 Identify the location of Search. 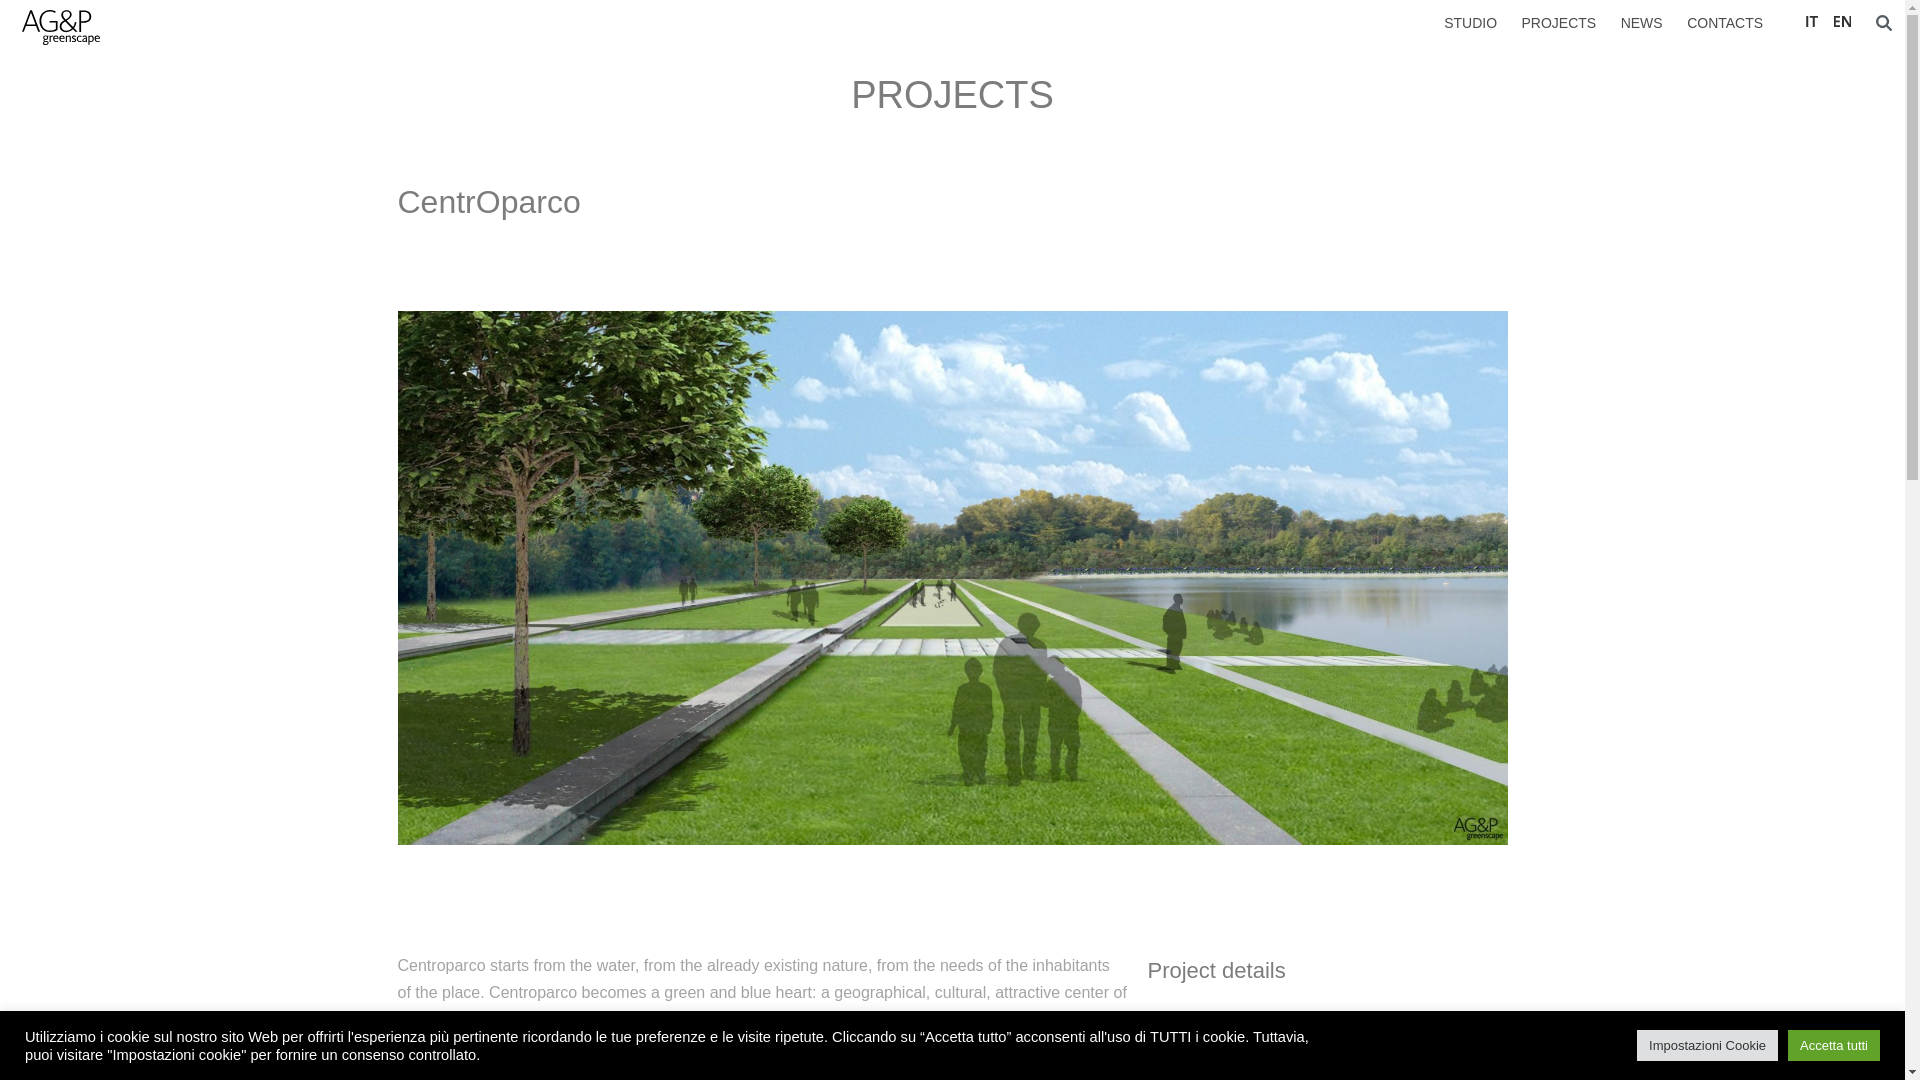
(43, 15).